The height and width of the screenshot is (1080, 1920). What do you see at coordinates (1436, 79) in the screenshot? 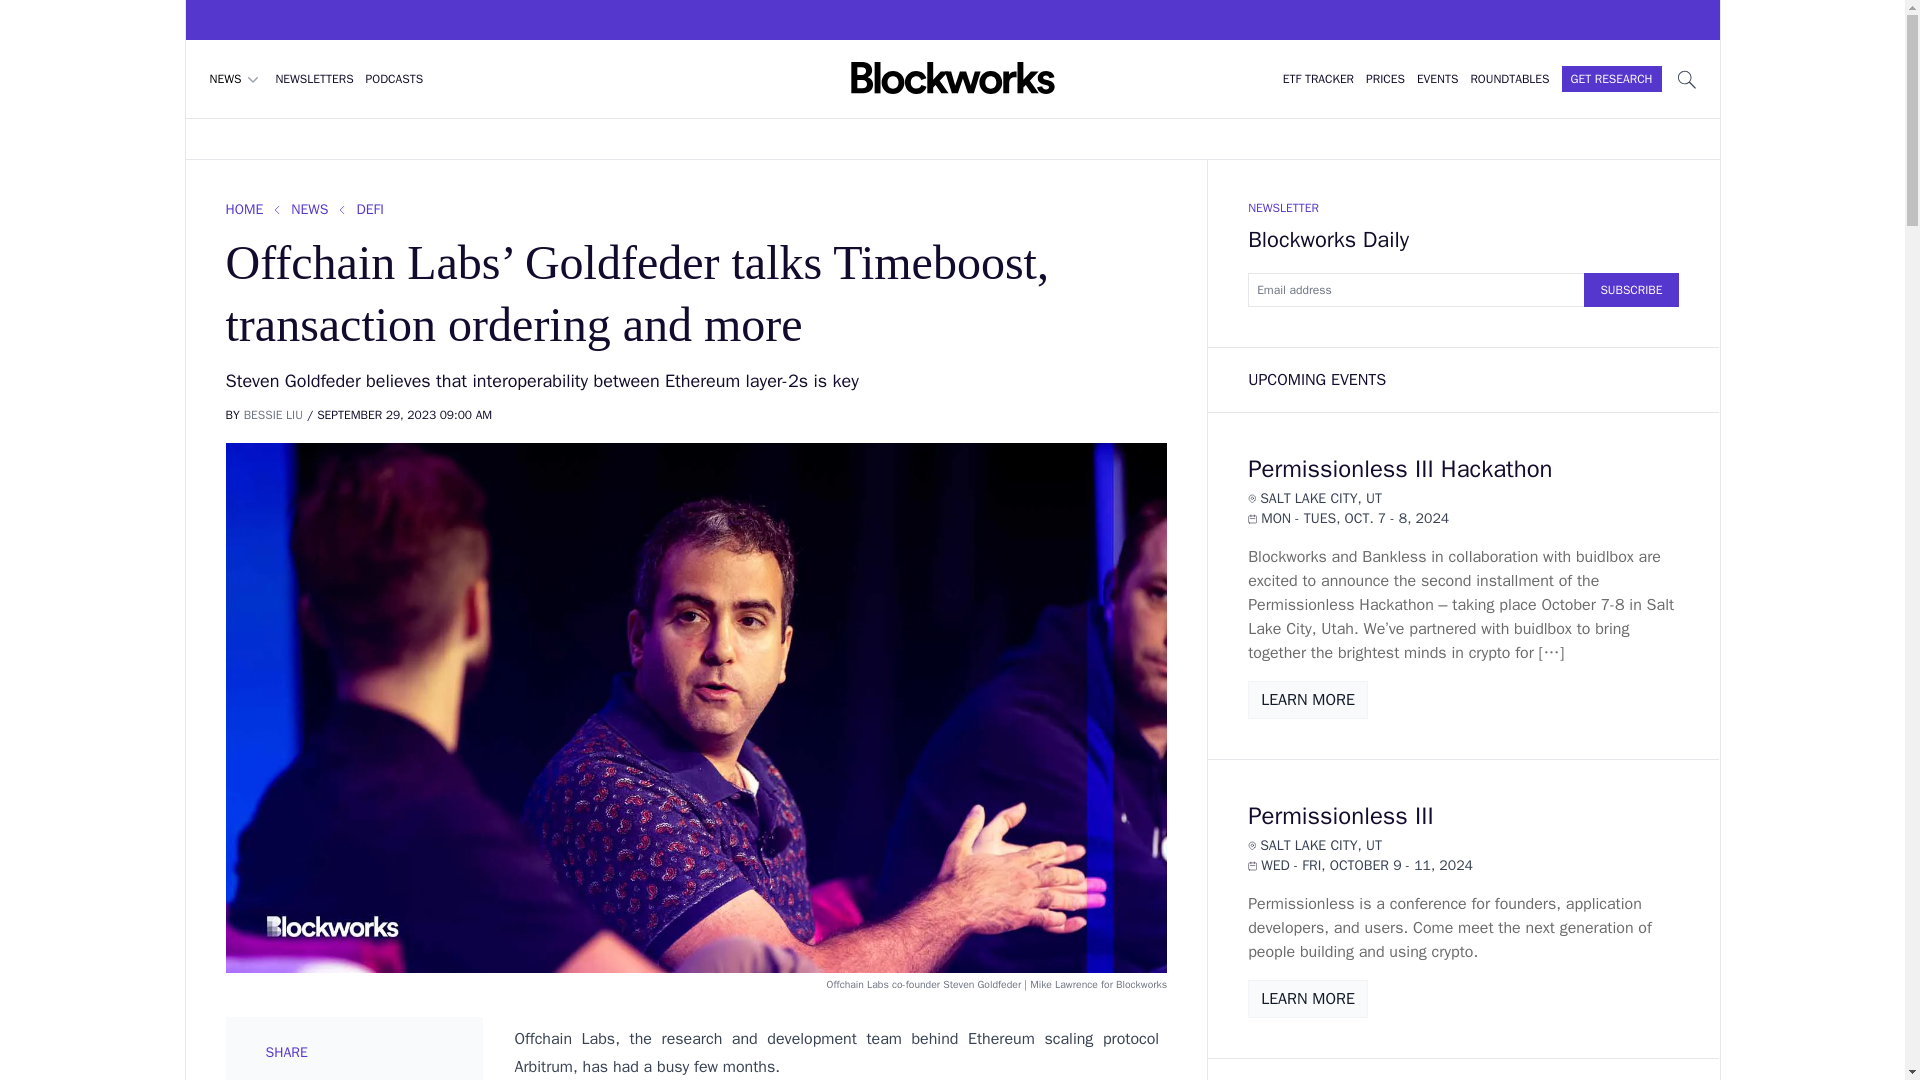
I see `EVENTS` at bounding box center [1436, 79].